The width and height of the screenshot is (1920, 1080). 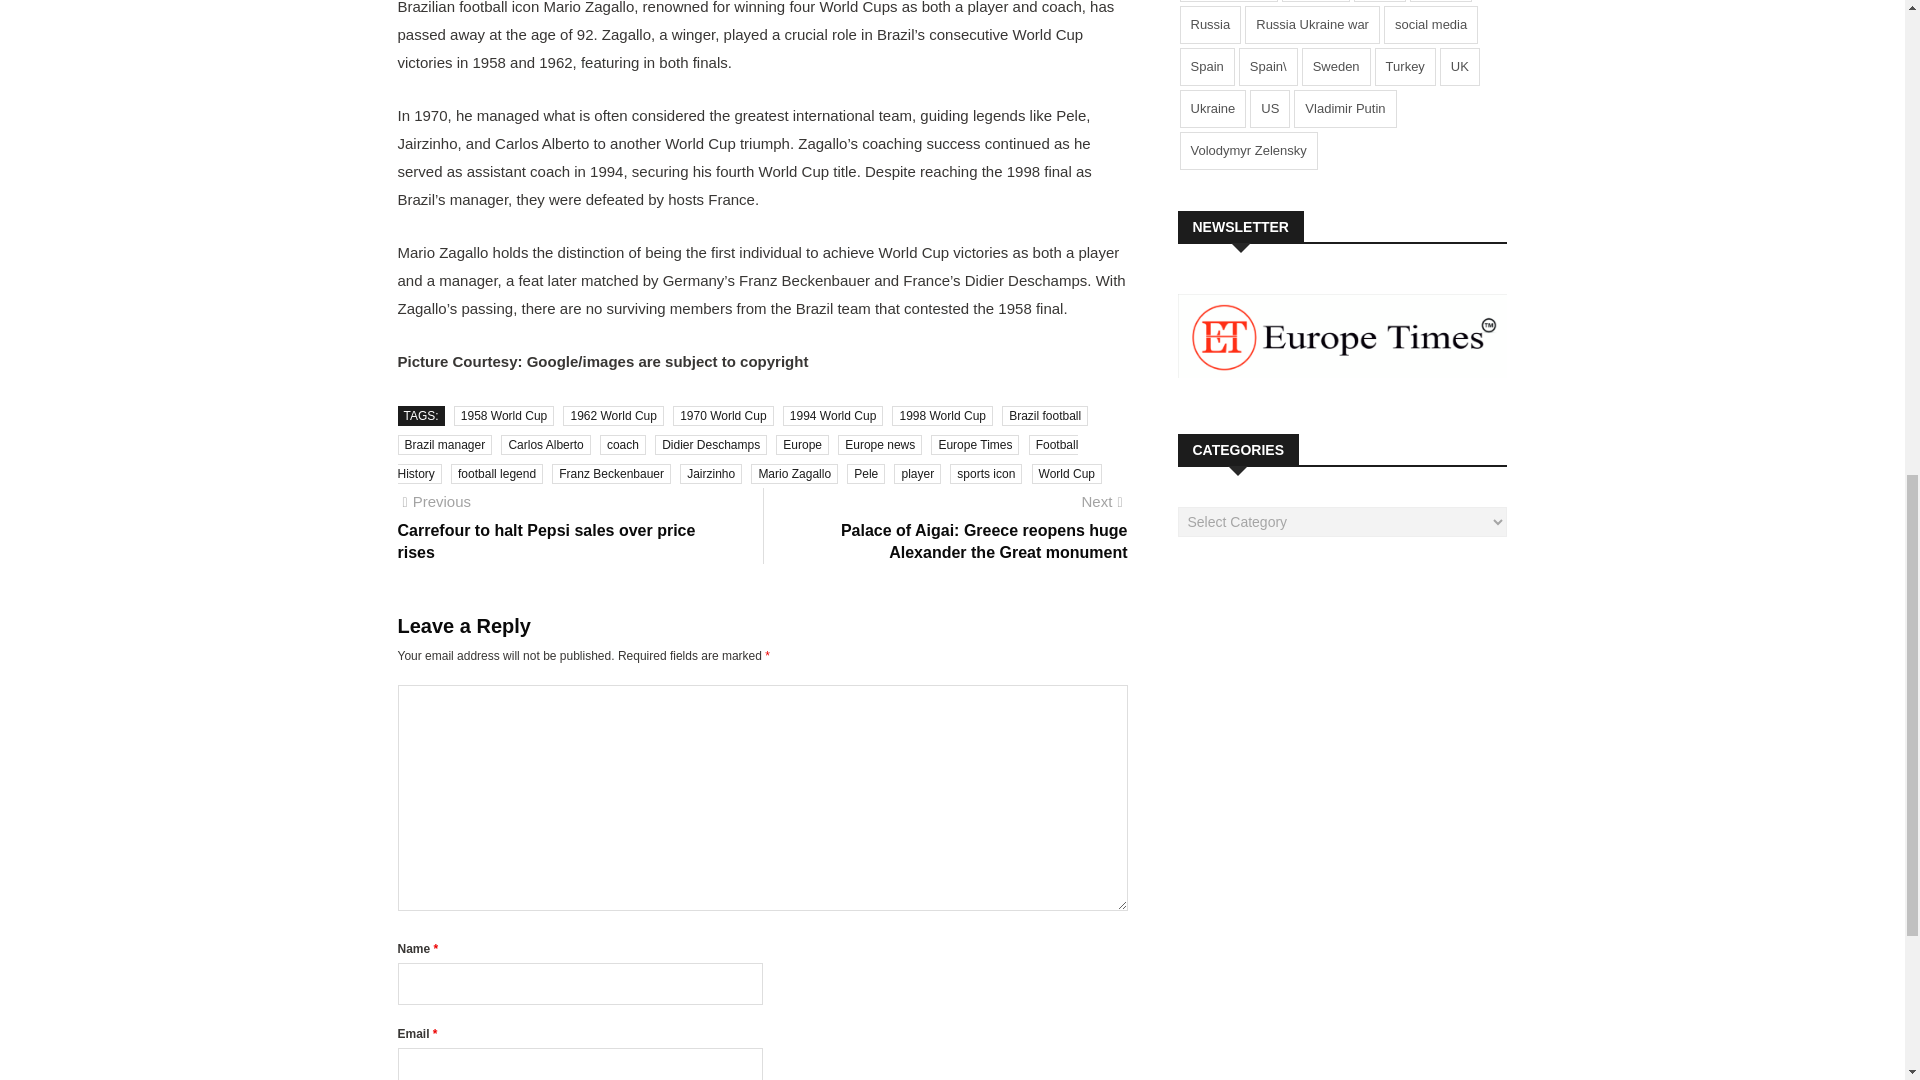 What do you see at coordinates (504, 416) in the screenshot?
I see `1958 World Cup` at bounding box center [504, 416].